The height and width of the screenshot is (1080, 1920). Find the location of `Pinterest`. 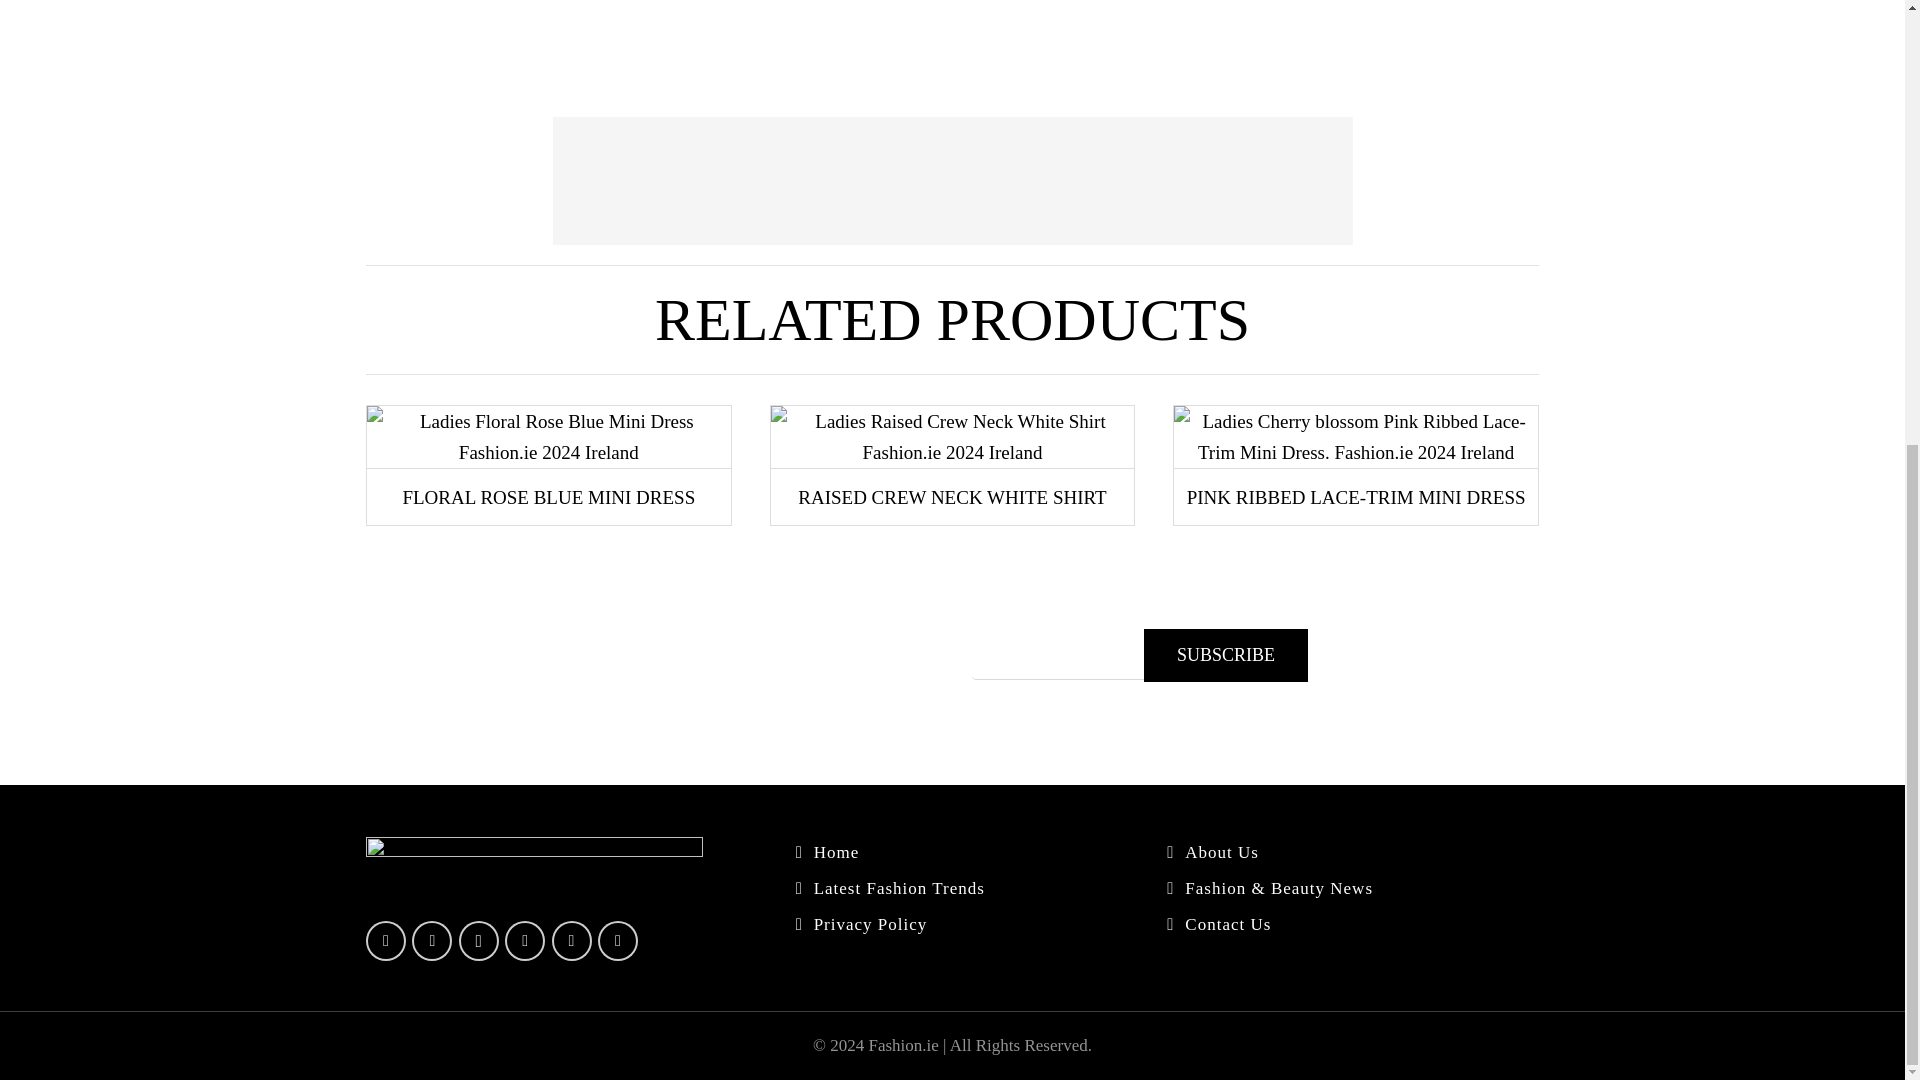

Pinterest is located at coordinates (617, 941).